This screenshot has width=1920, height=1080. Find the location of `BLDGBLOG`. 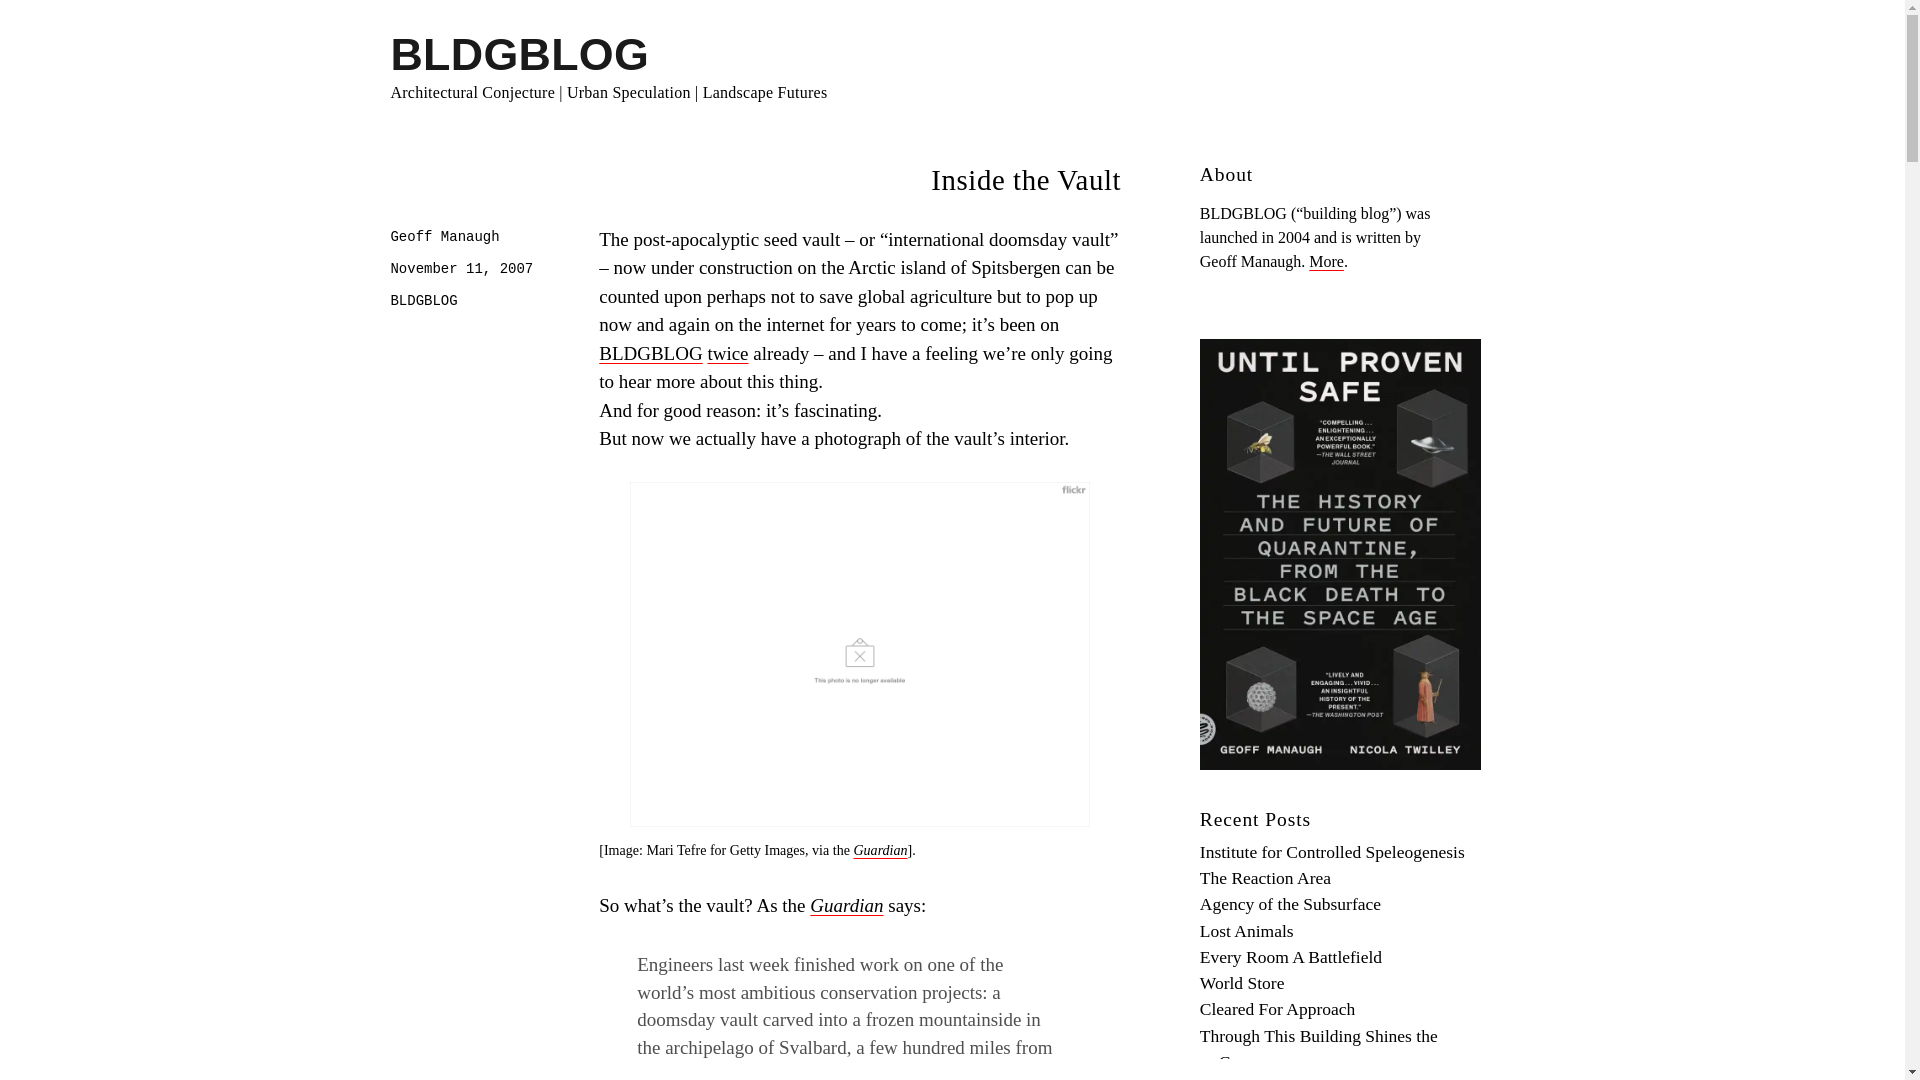

BLDGBLOG is located at coordinates (518, 54).